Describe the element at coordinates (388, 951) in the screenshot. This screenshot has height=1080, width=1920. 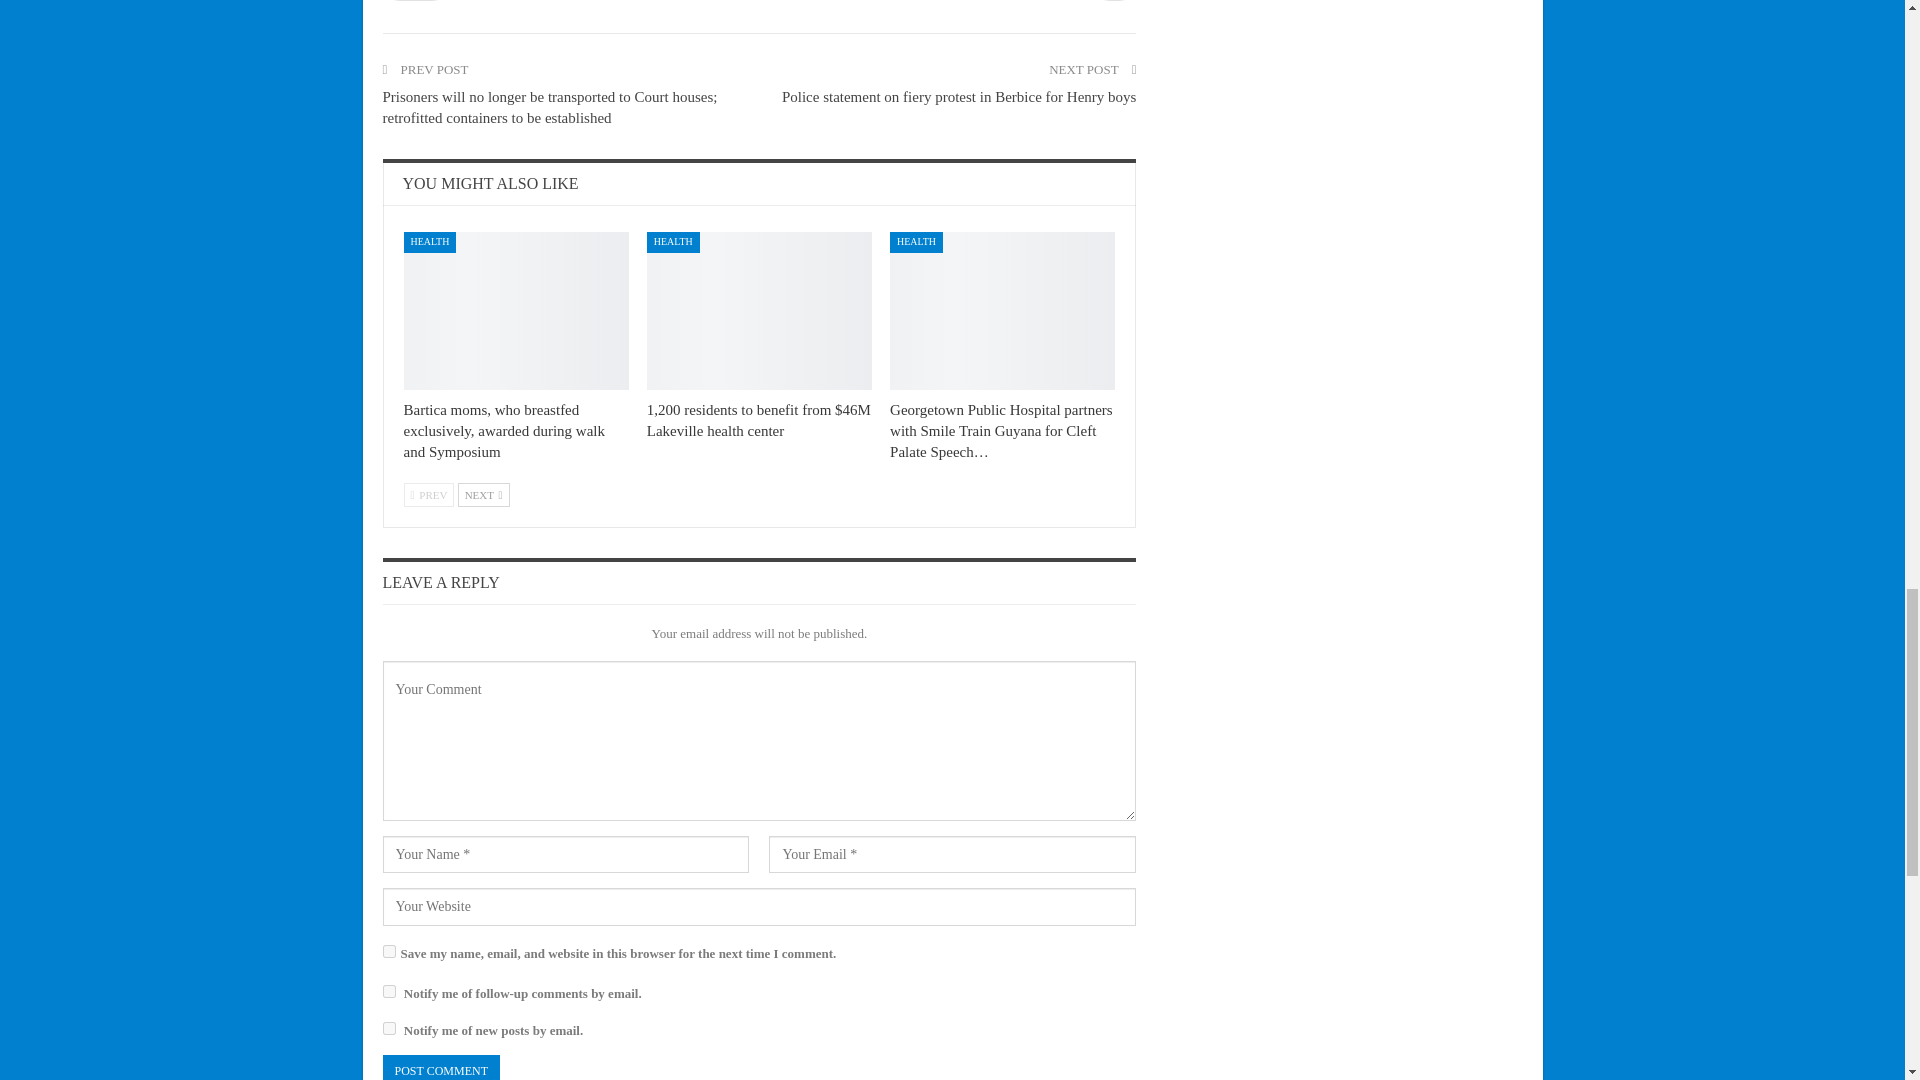
I see `yes` at that location.